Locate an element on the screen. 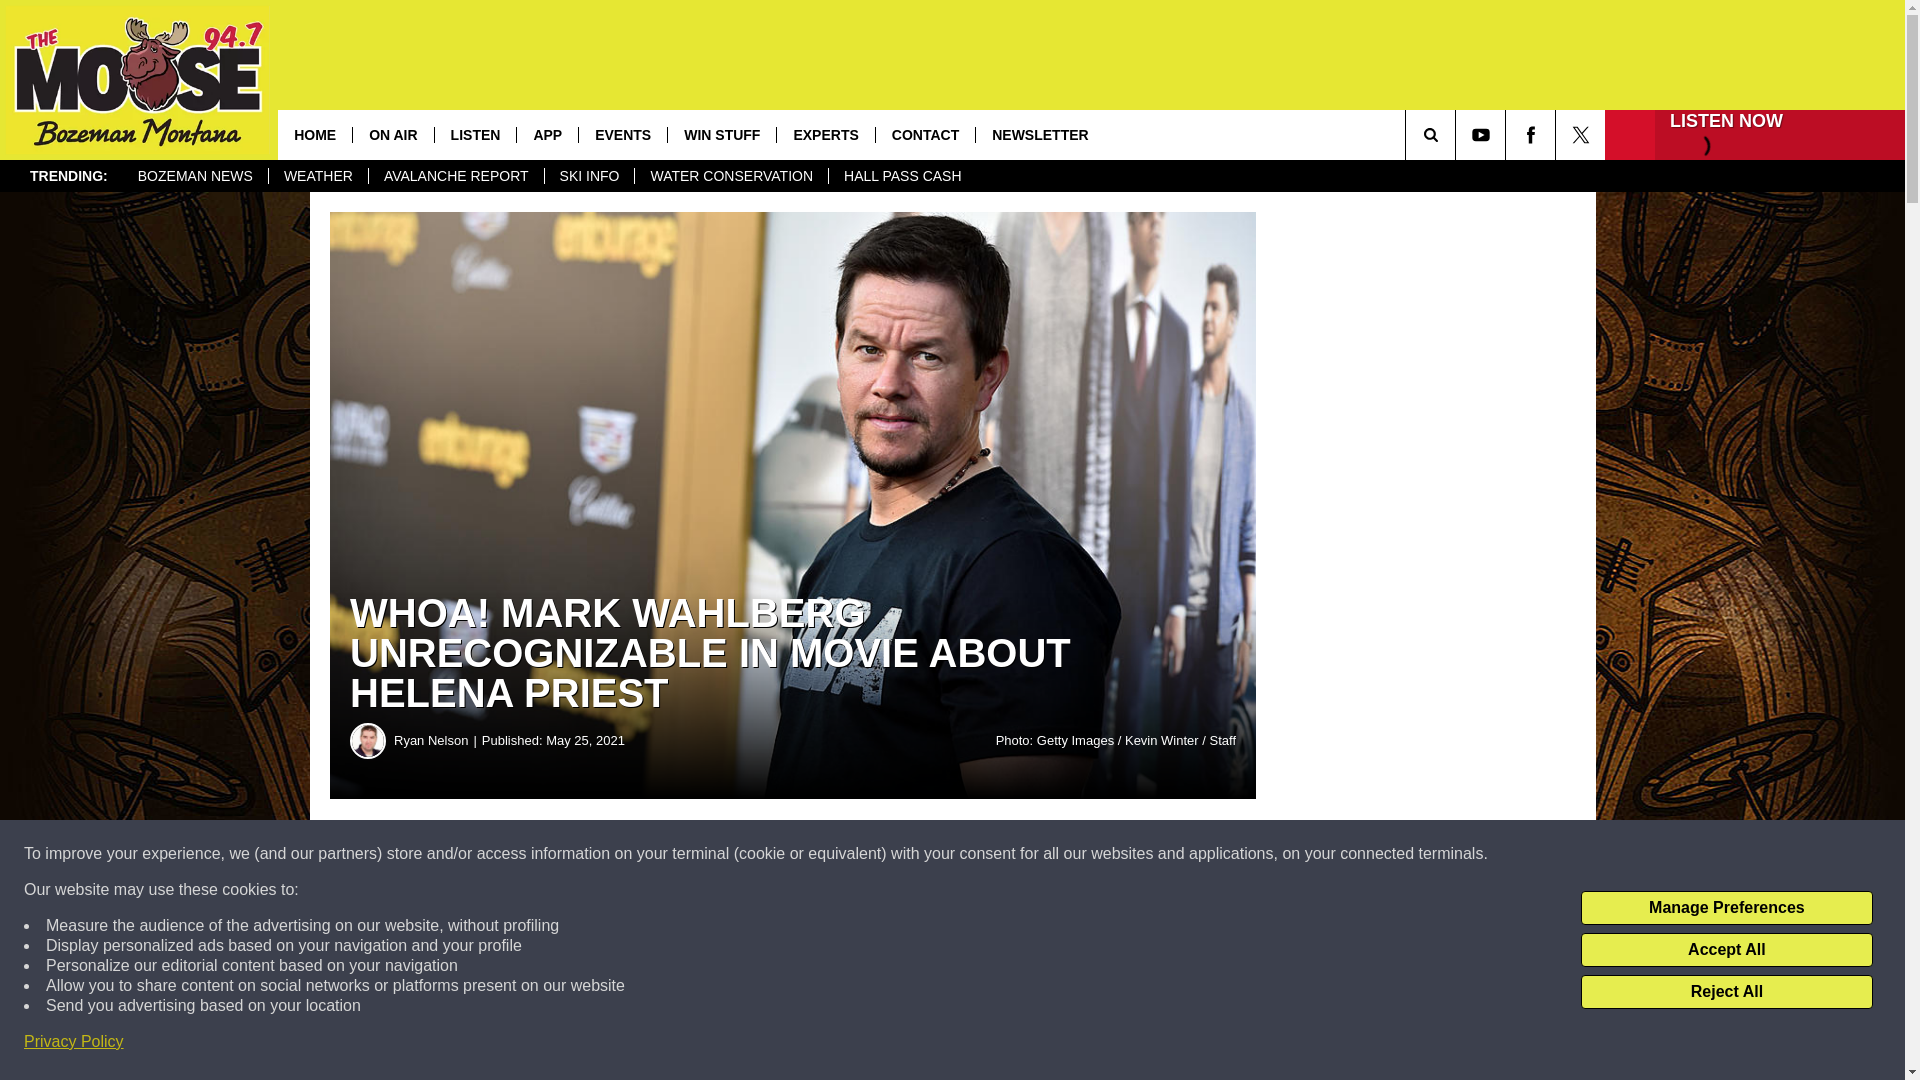 Image resolution: width=1920 pixels, height=1080 pixels. APP is located at coordinates (546, 134).